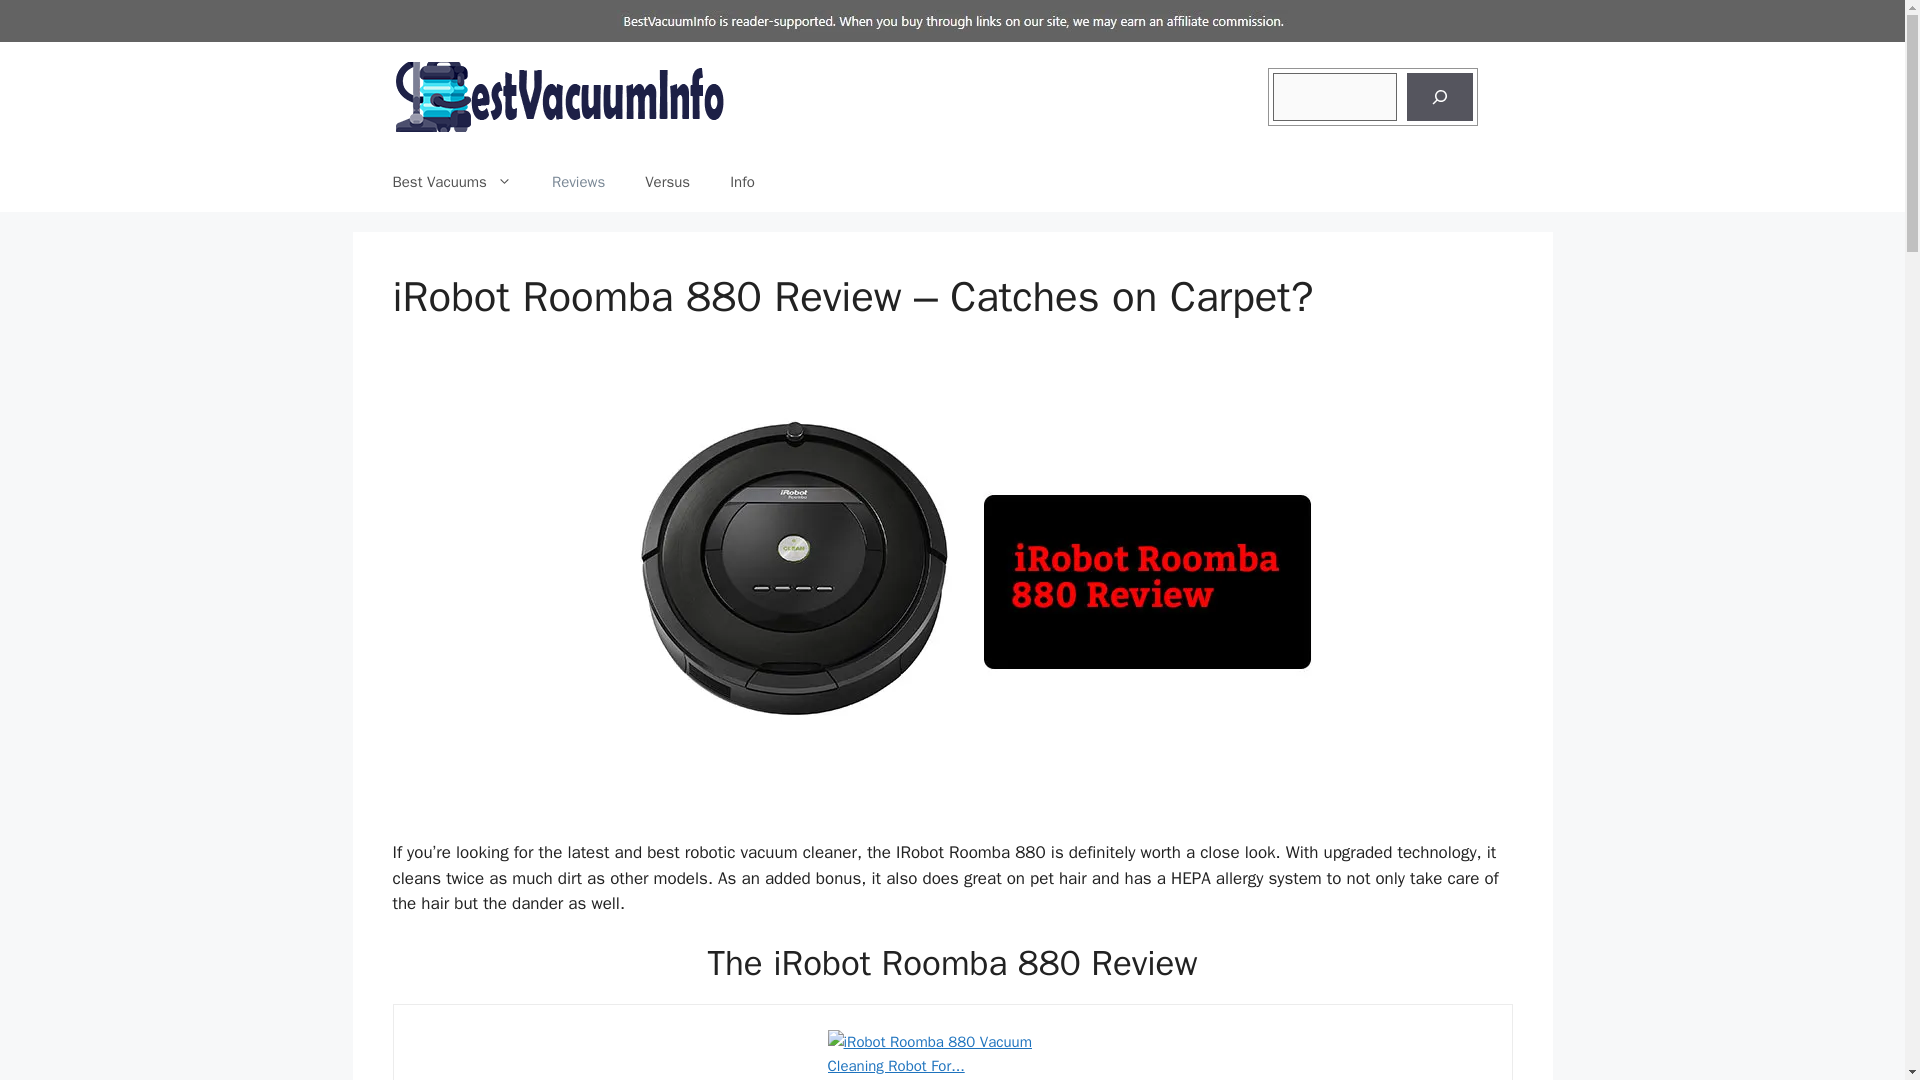  What do you see at coordinates (952, 1055) in the screenshot?
I see `iRobot Roomba 880 Vacuum Cleaning Robot For...` at bounding box center [952, 1055].